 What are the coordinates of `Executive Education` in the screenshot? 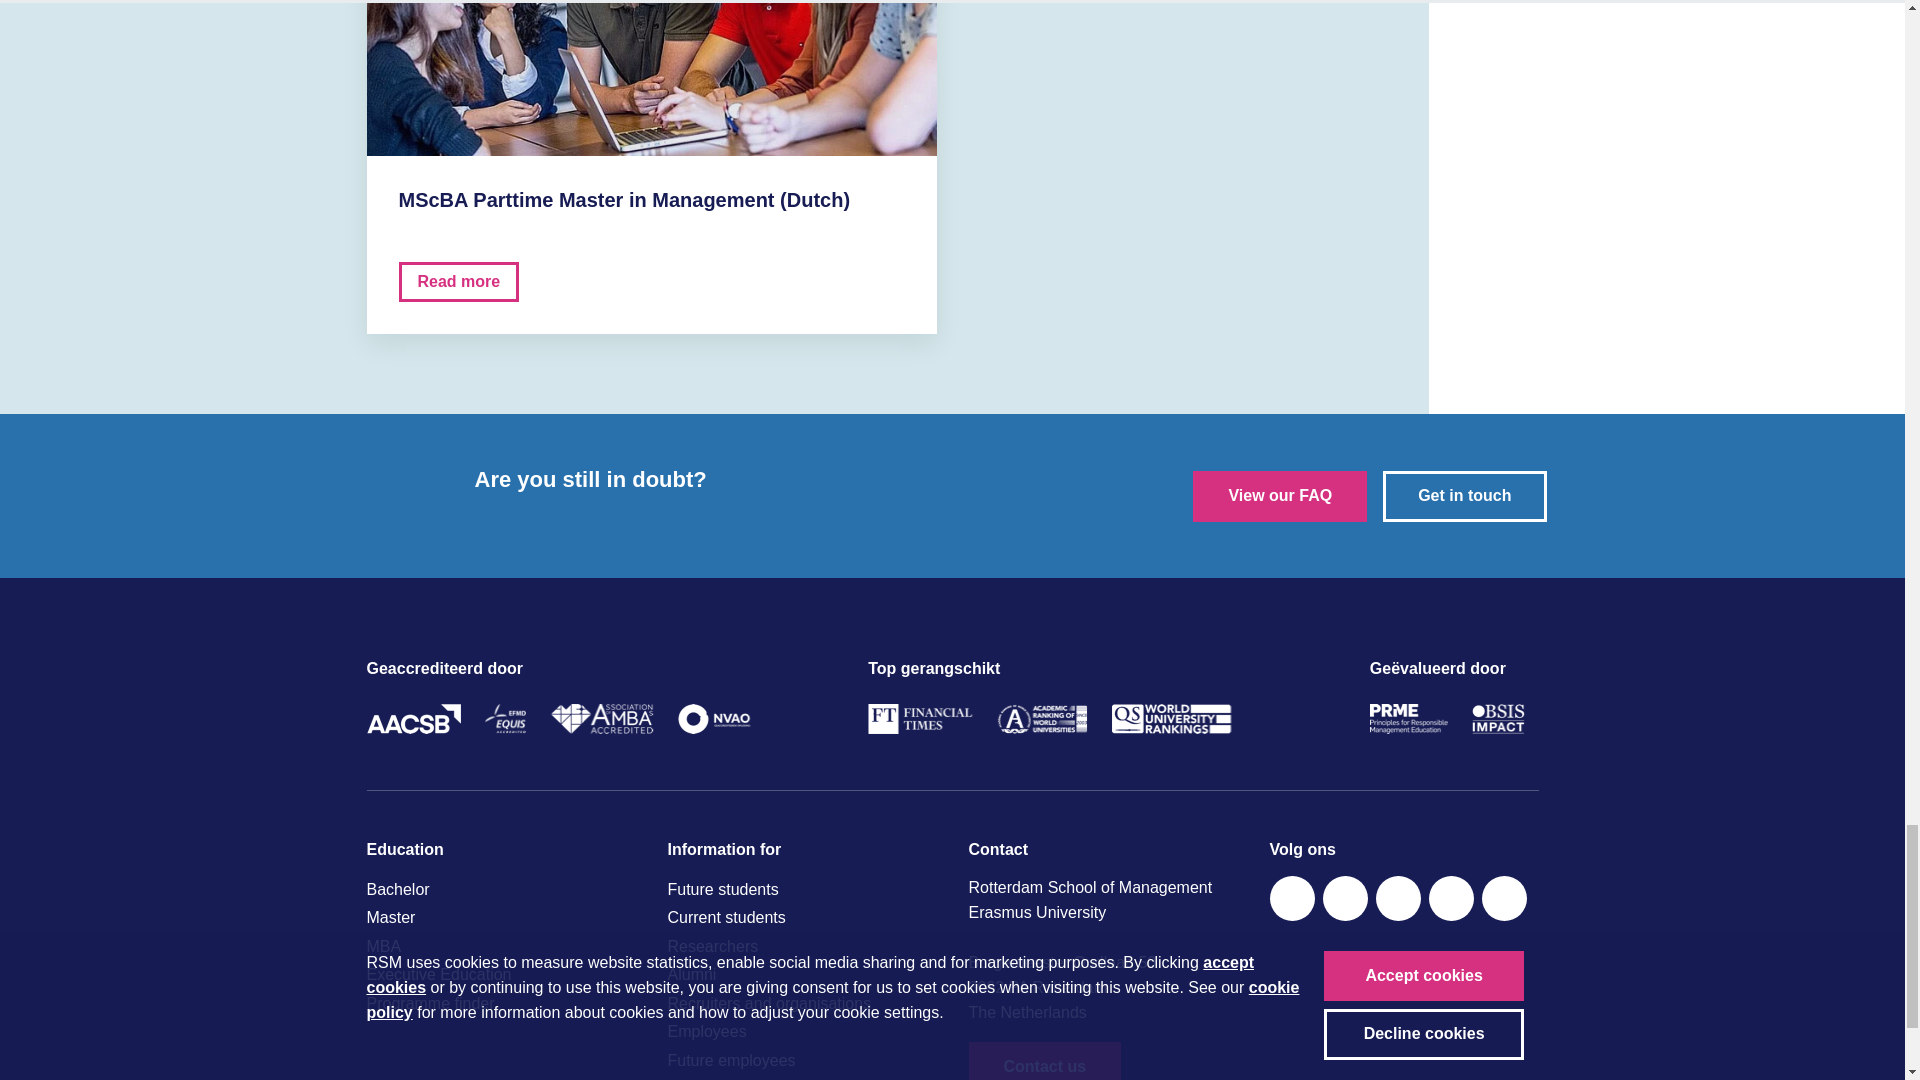 It's located at (500, 975).